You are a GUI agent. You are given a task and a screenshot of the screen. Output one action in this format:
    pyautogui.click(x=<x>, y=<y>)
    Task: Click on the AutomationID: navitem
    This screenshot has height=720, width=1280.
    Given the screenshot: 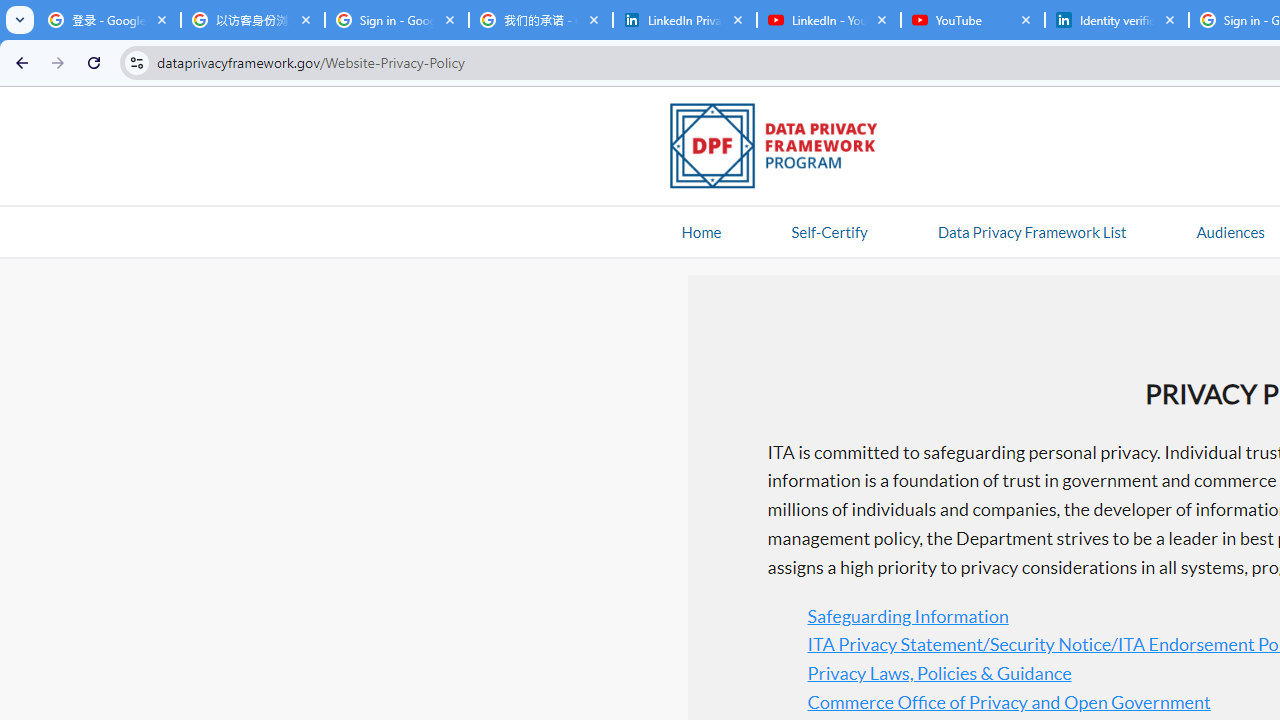 What is the action you would take?
    pyautogui.click(x=1230, y=231)
    